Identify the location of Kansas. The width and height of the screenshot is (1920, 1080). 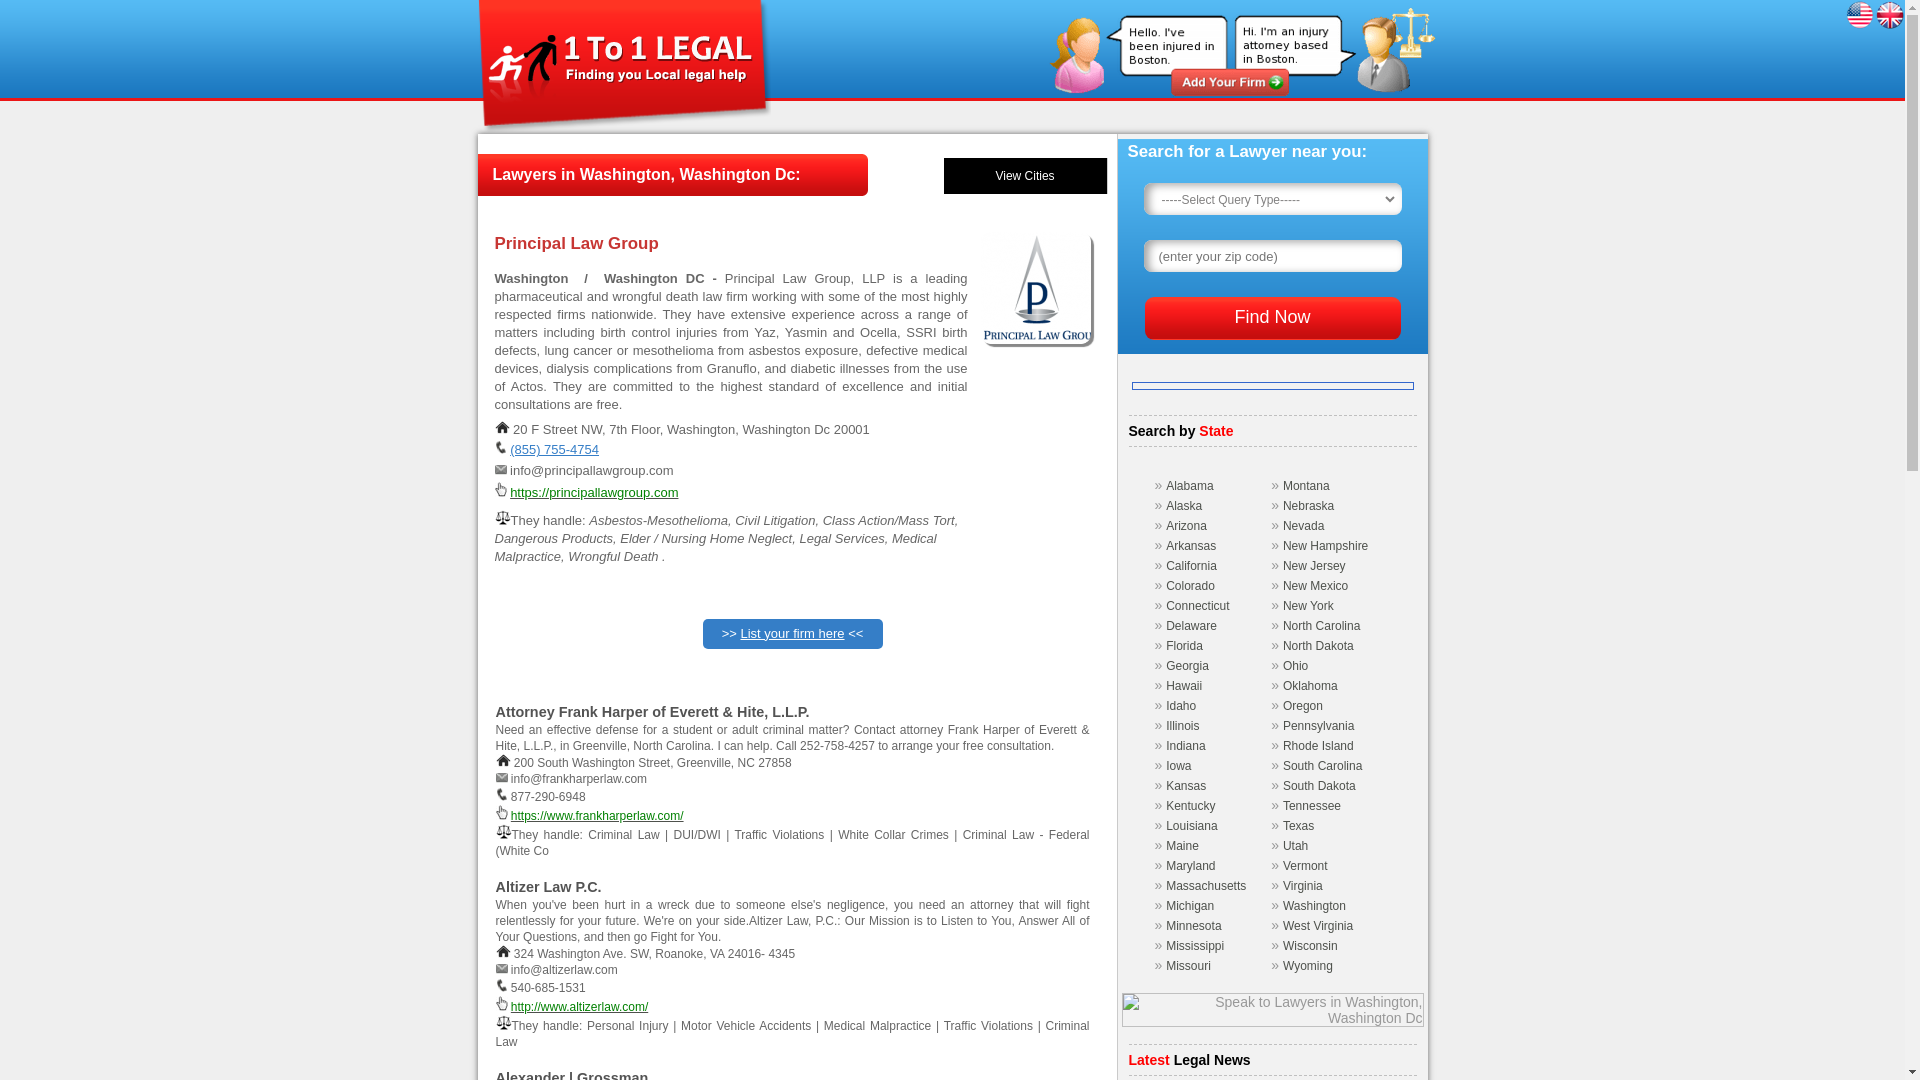
(1186, 786).